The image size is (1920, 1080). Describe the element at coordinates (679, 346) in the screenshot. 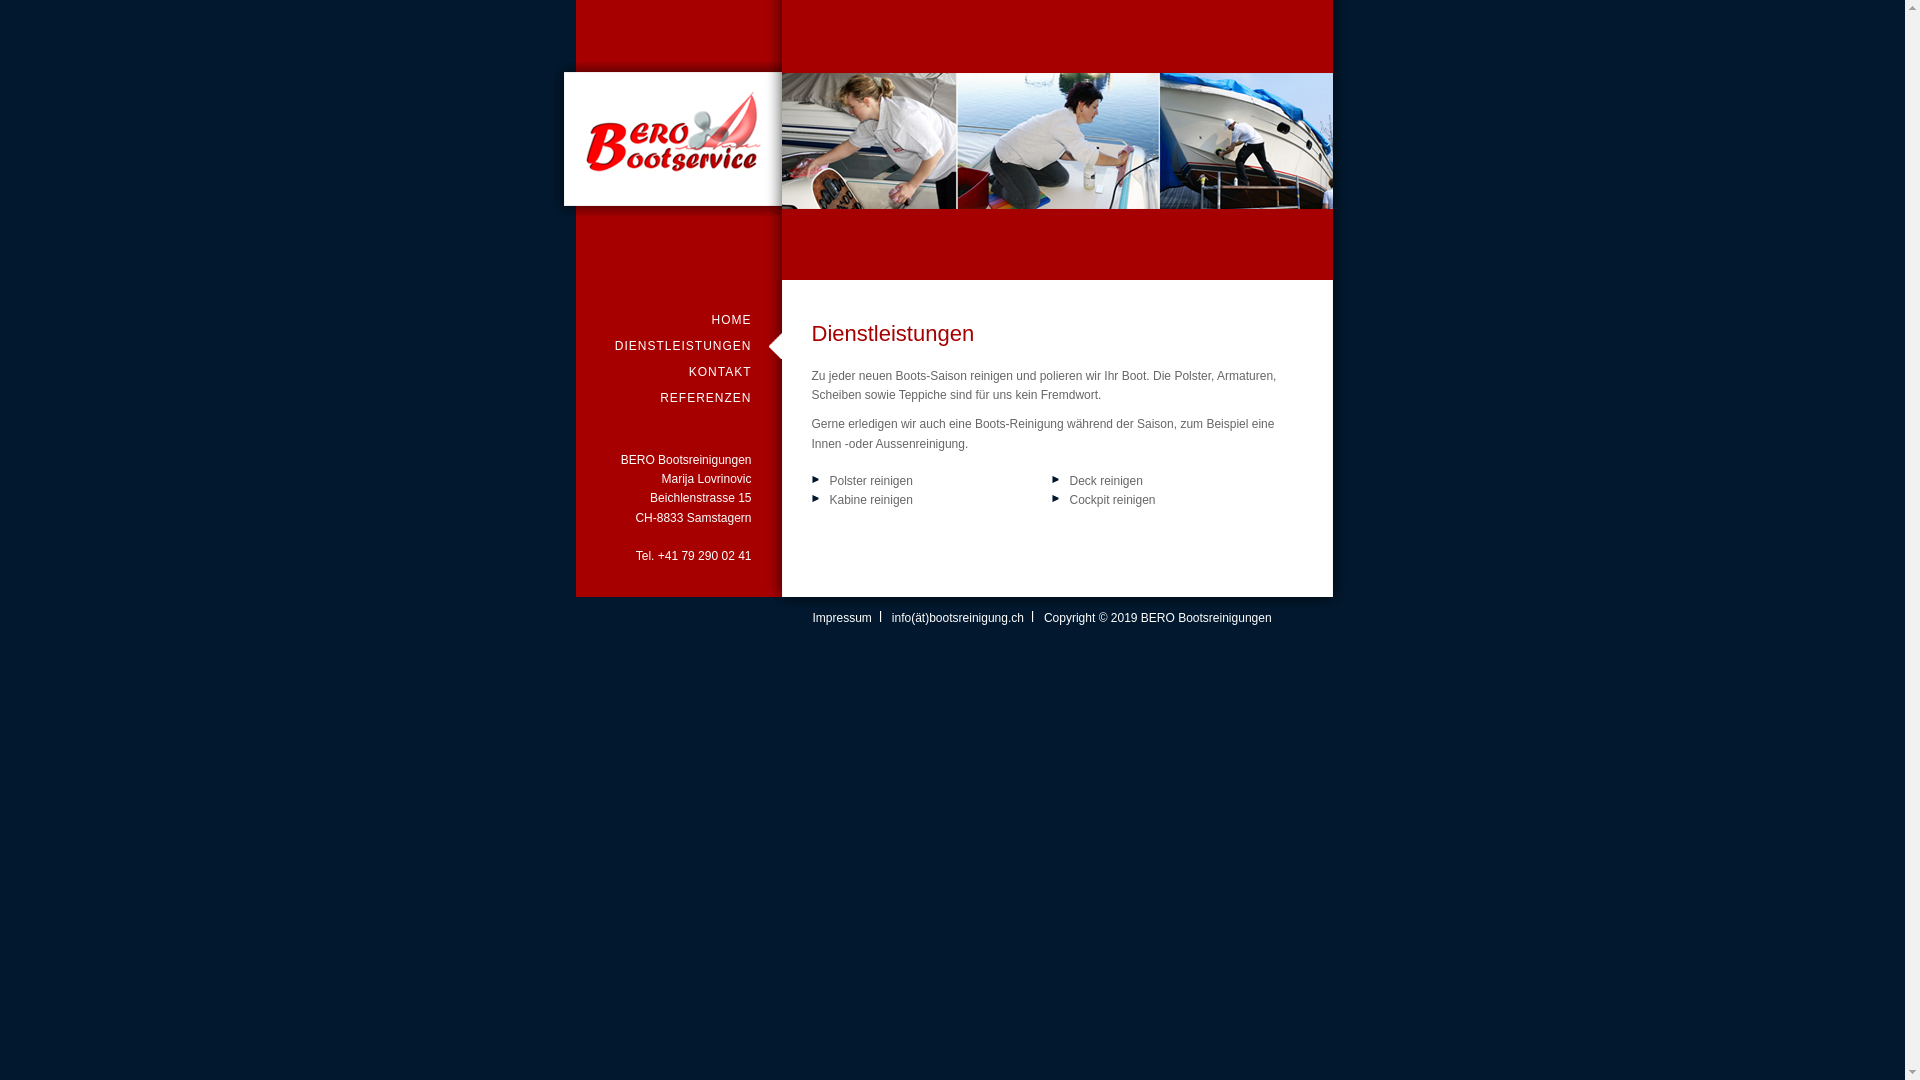

I see `DIENSTLEISTUNGEN` at that location.